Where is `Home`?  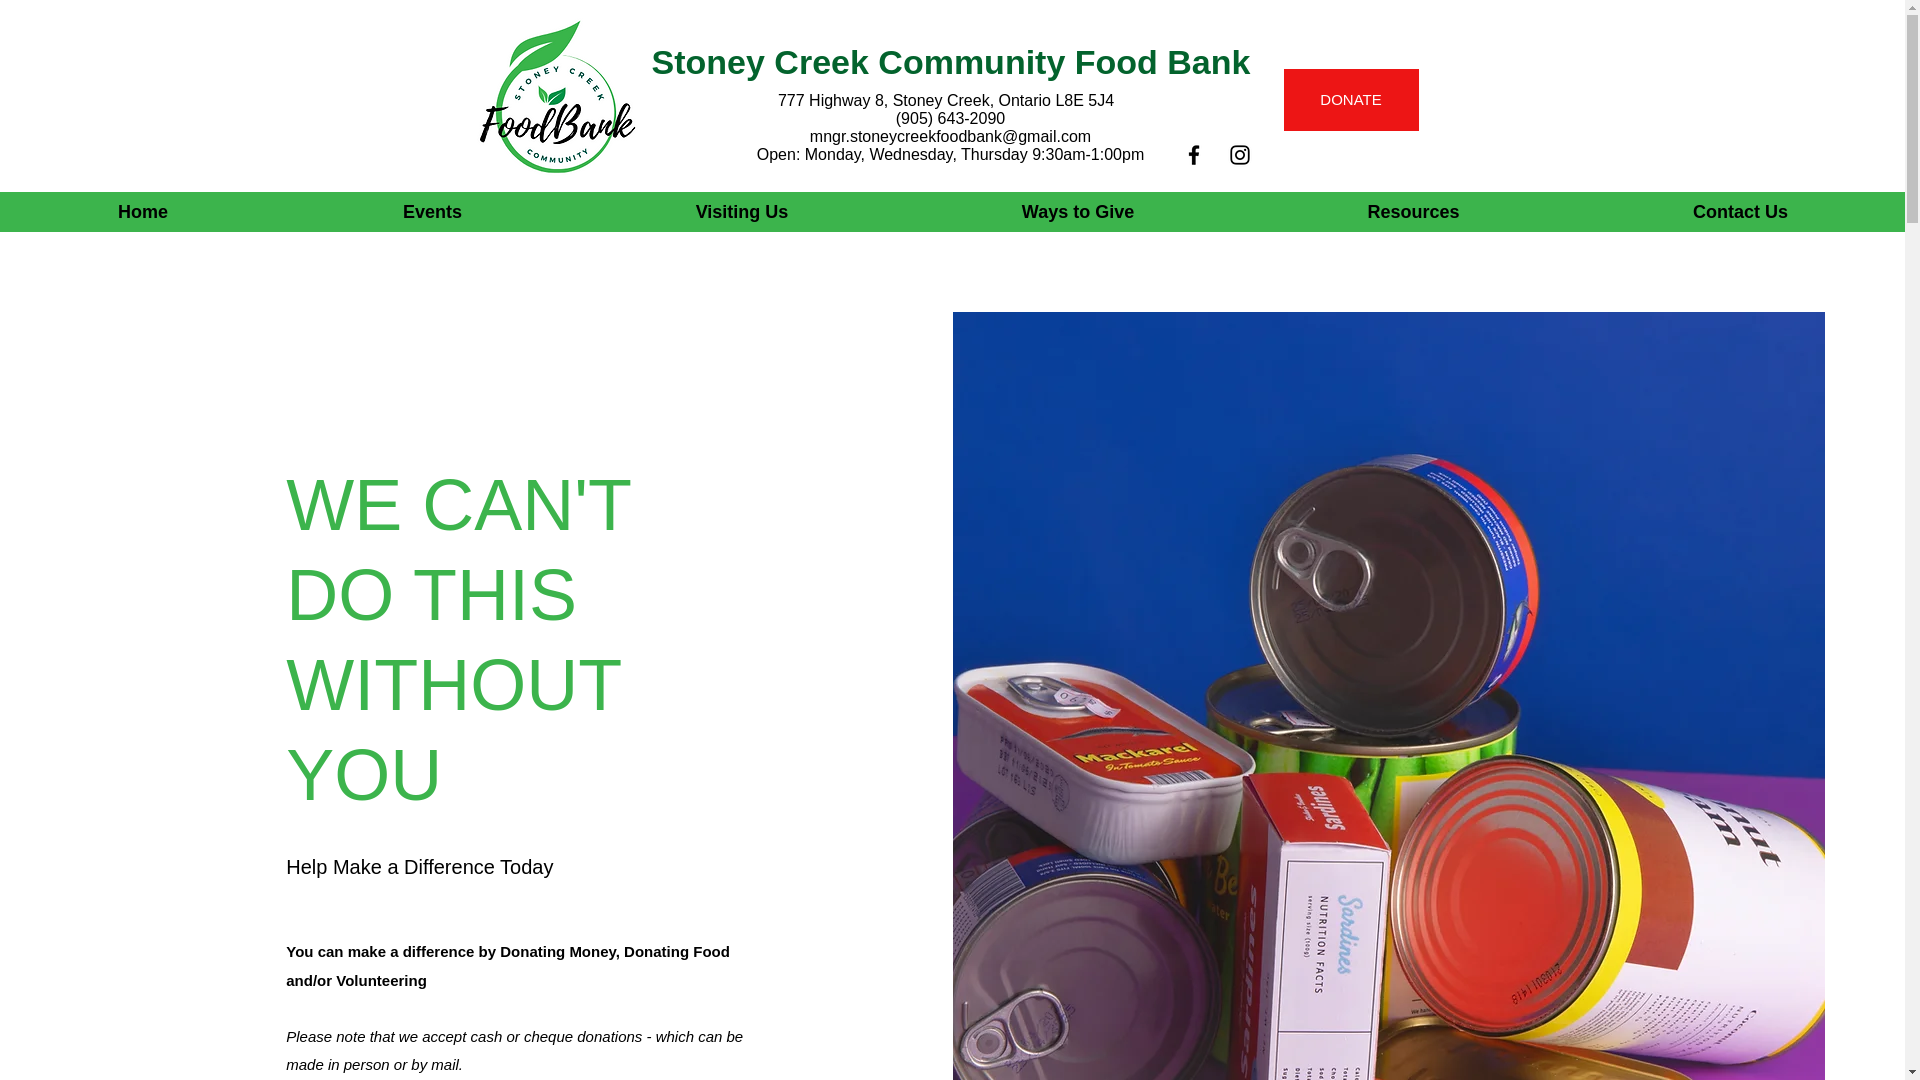 Home is located at coordinates (143, 212).